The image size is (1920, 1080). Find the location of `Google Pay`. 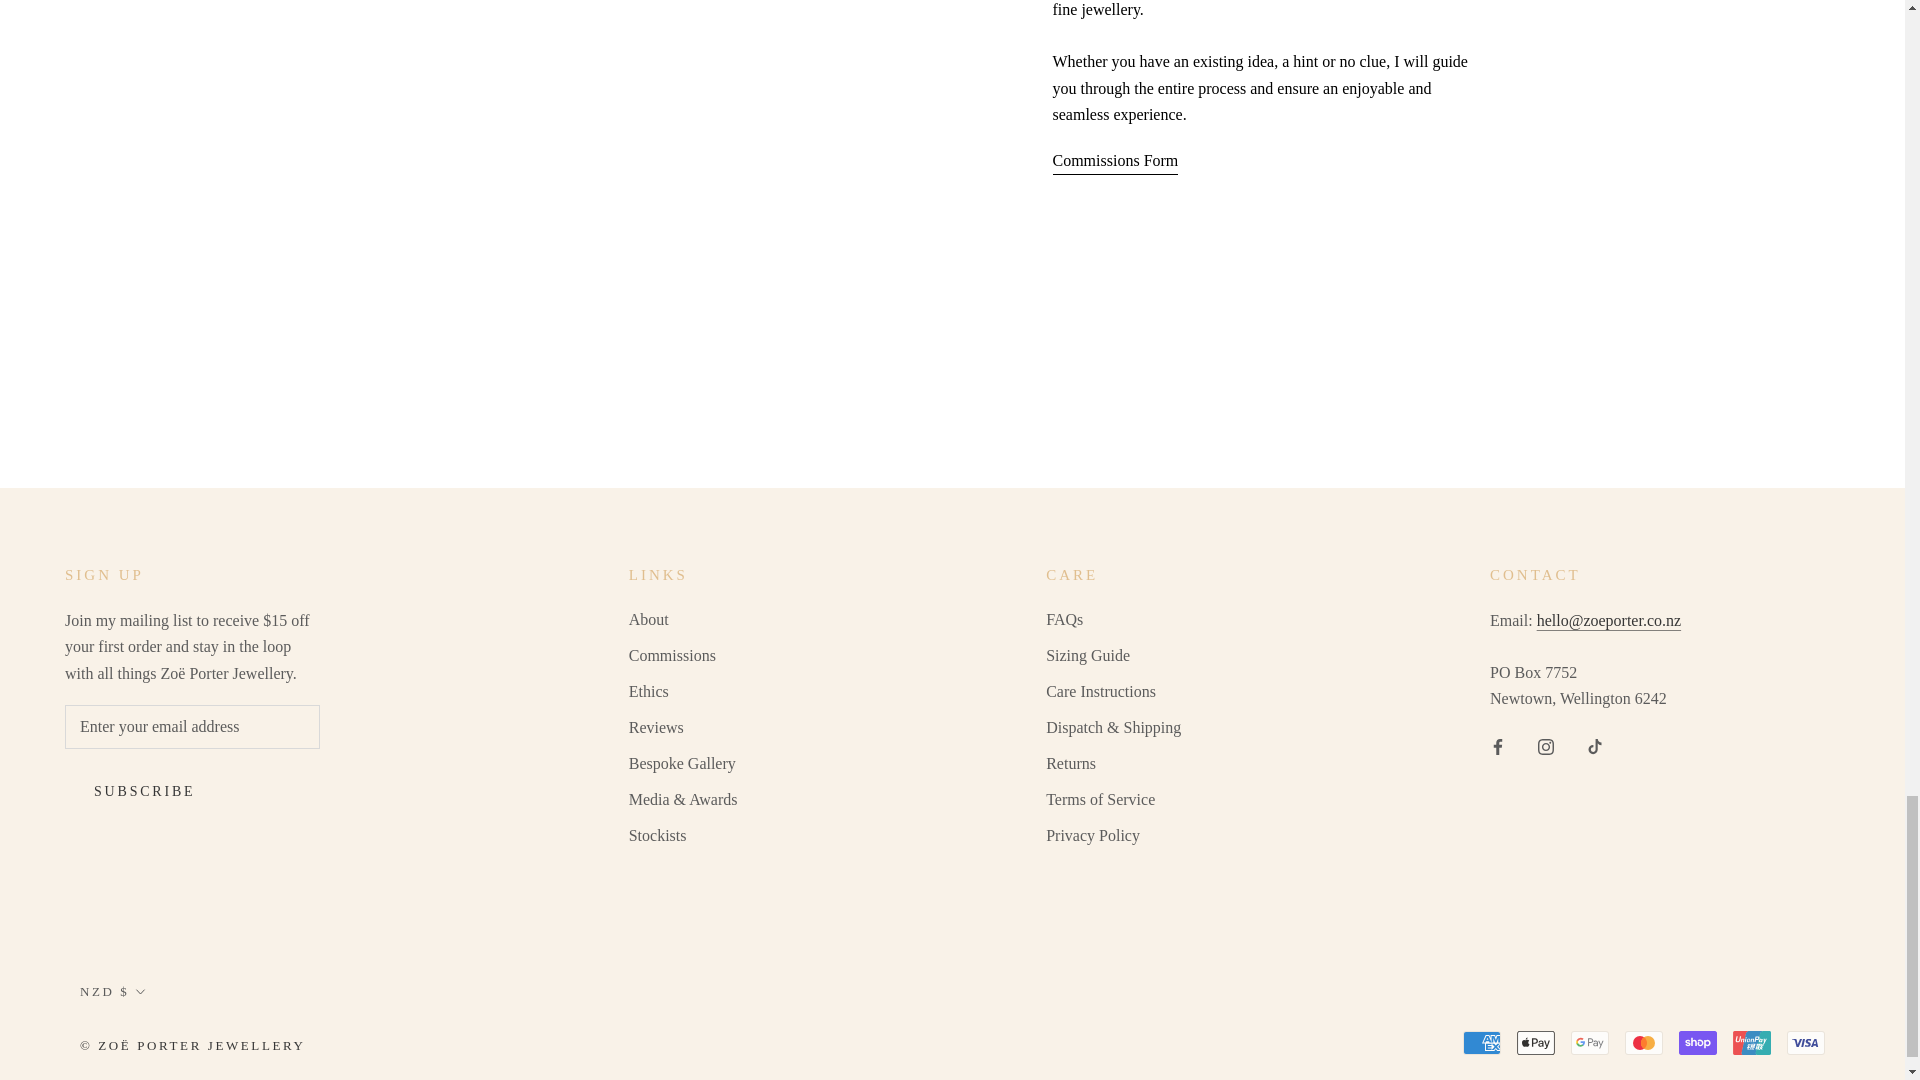

Google Pay is located at coordinates (1589, 1043).